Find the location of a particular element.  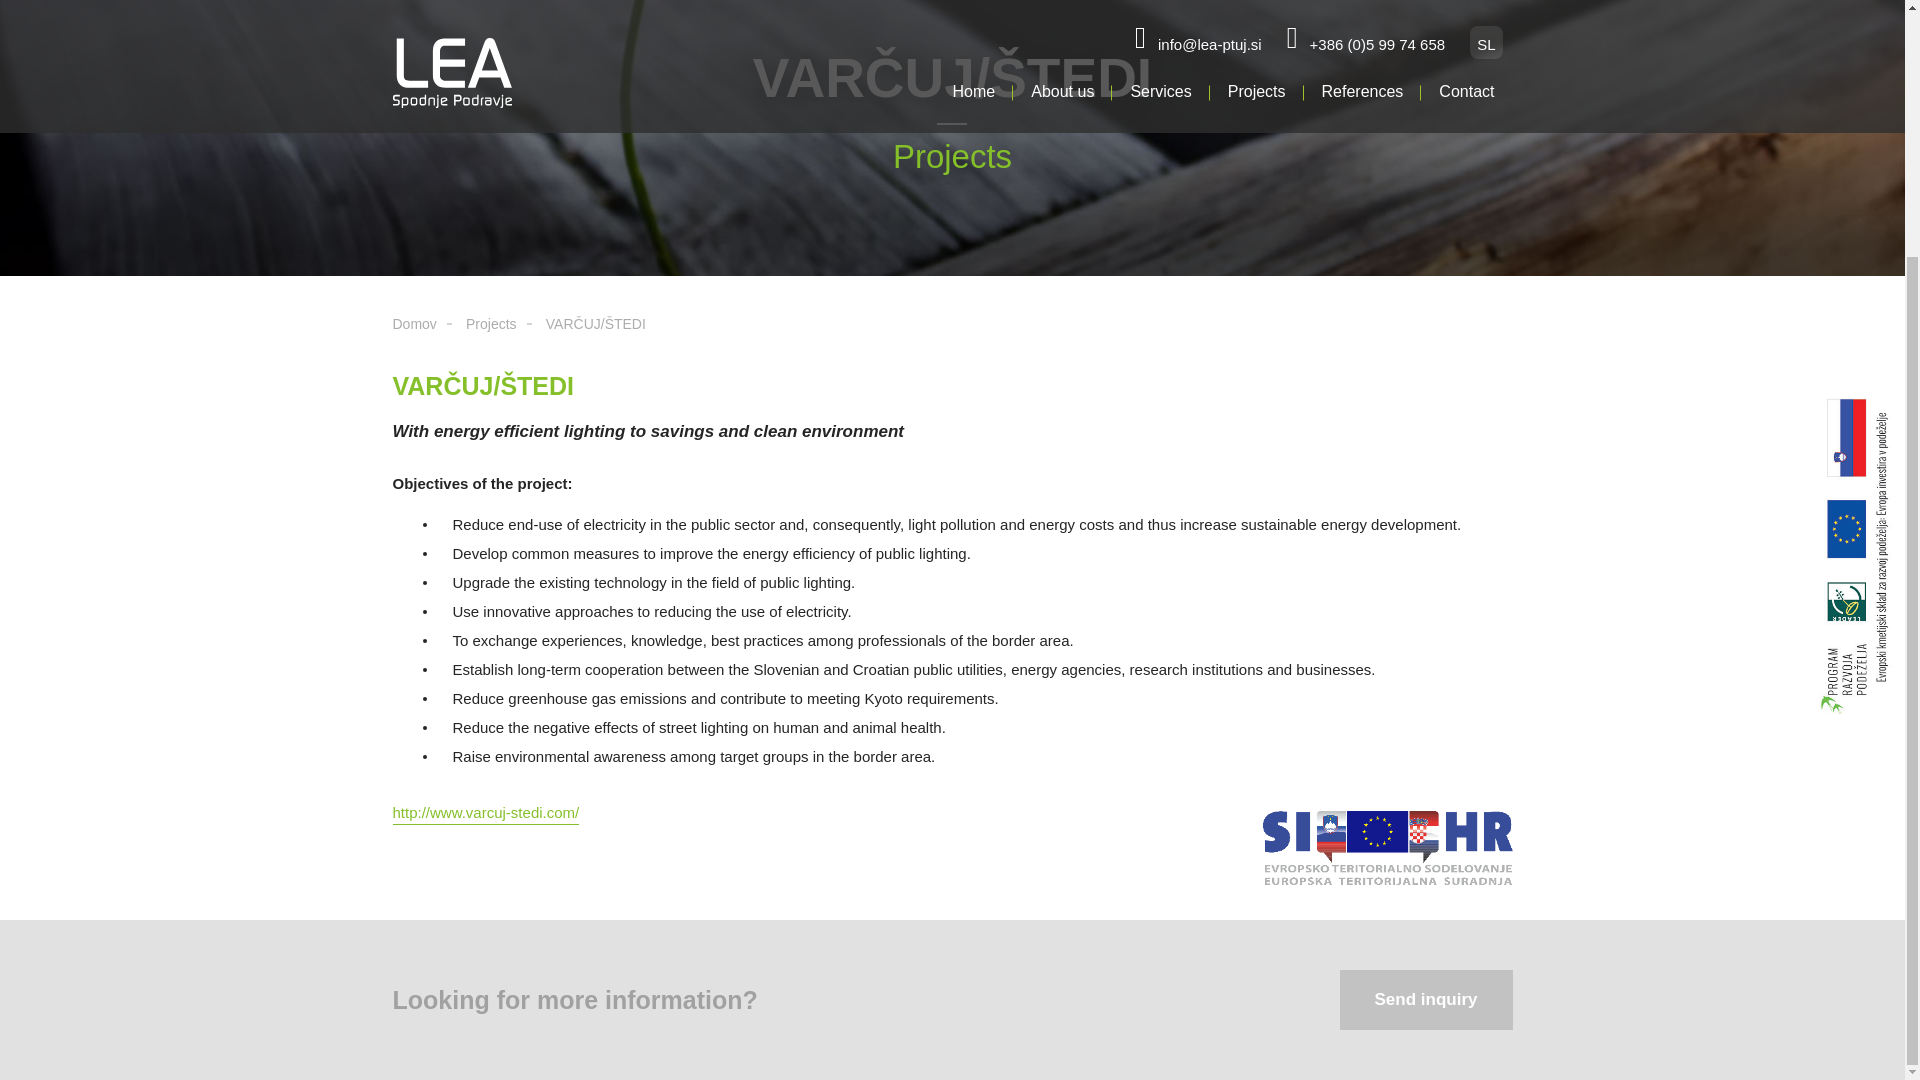

CEESEU is located at coordinates (932, 511).